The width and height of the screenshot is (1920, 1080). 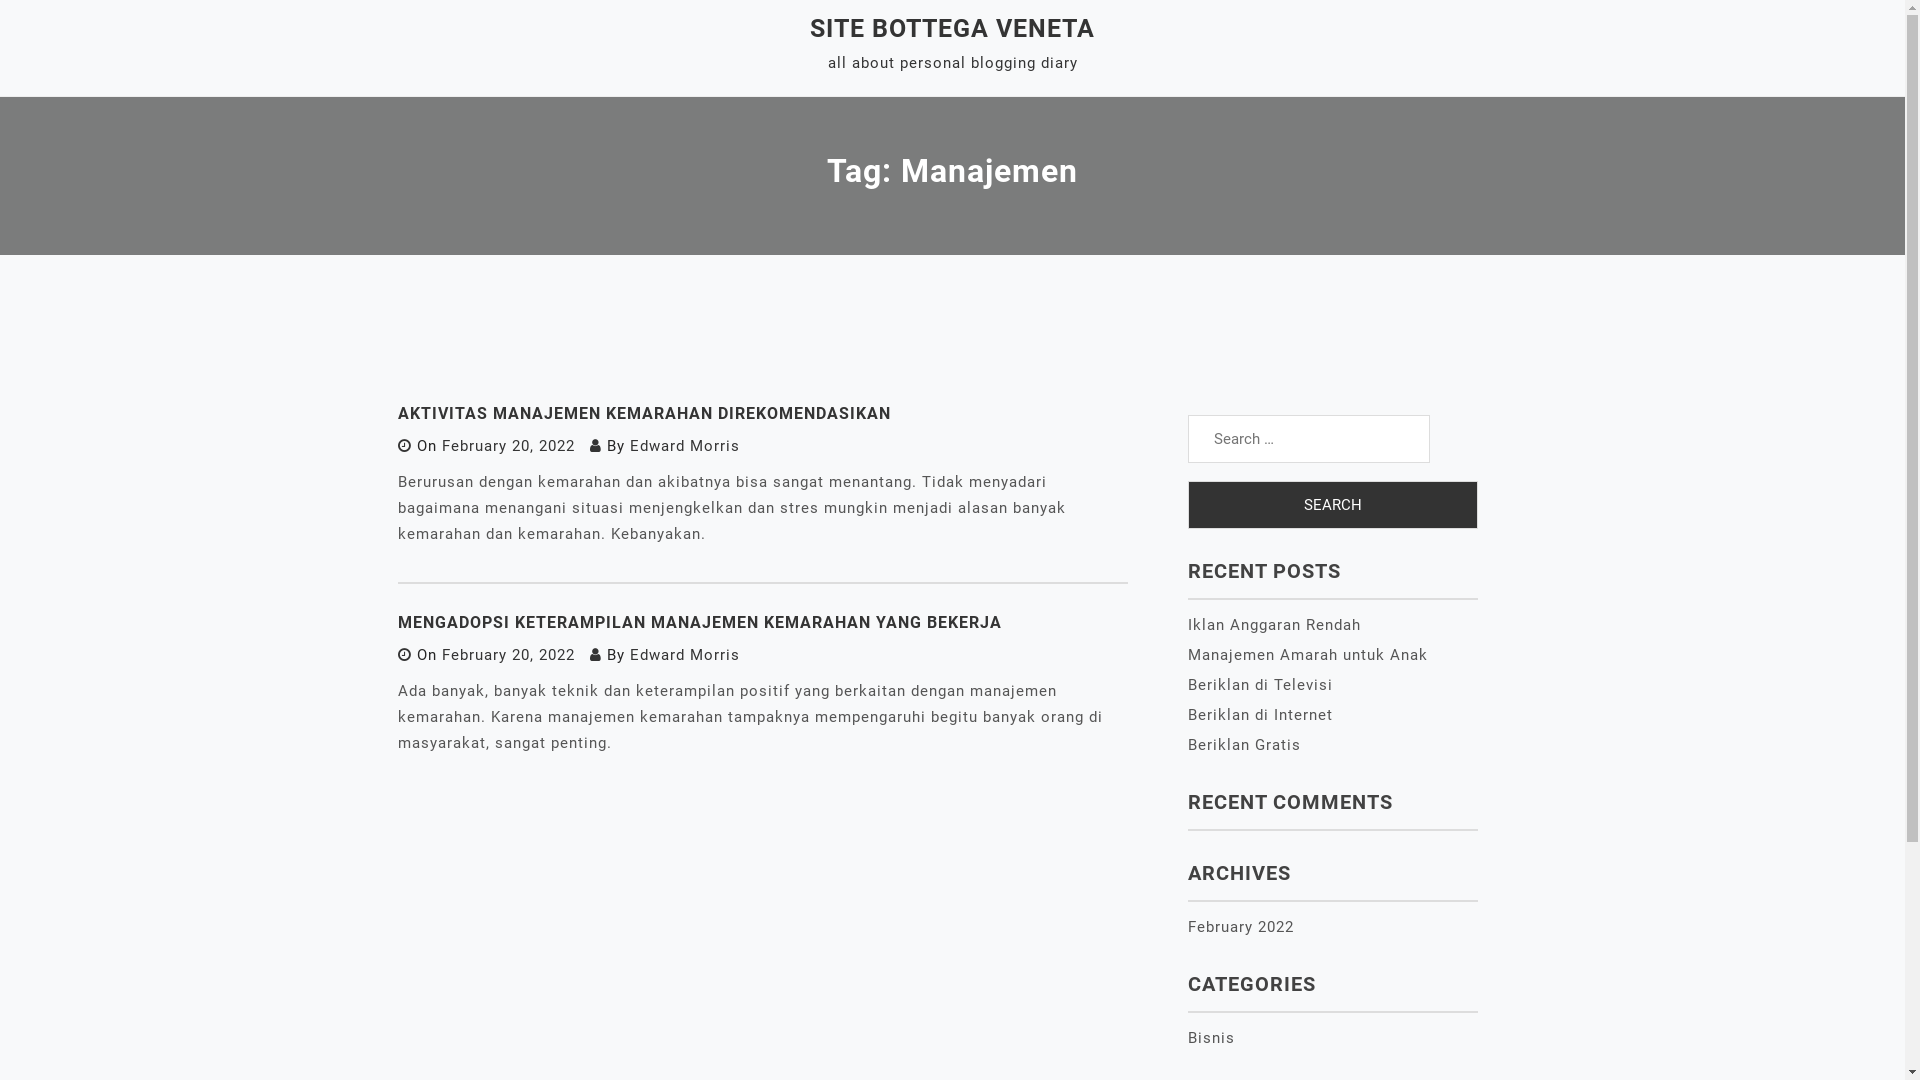 I want to click on February 20, 2022, so click(x=508, y=446).